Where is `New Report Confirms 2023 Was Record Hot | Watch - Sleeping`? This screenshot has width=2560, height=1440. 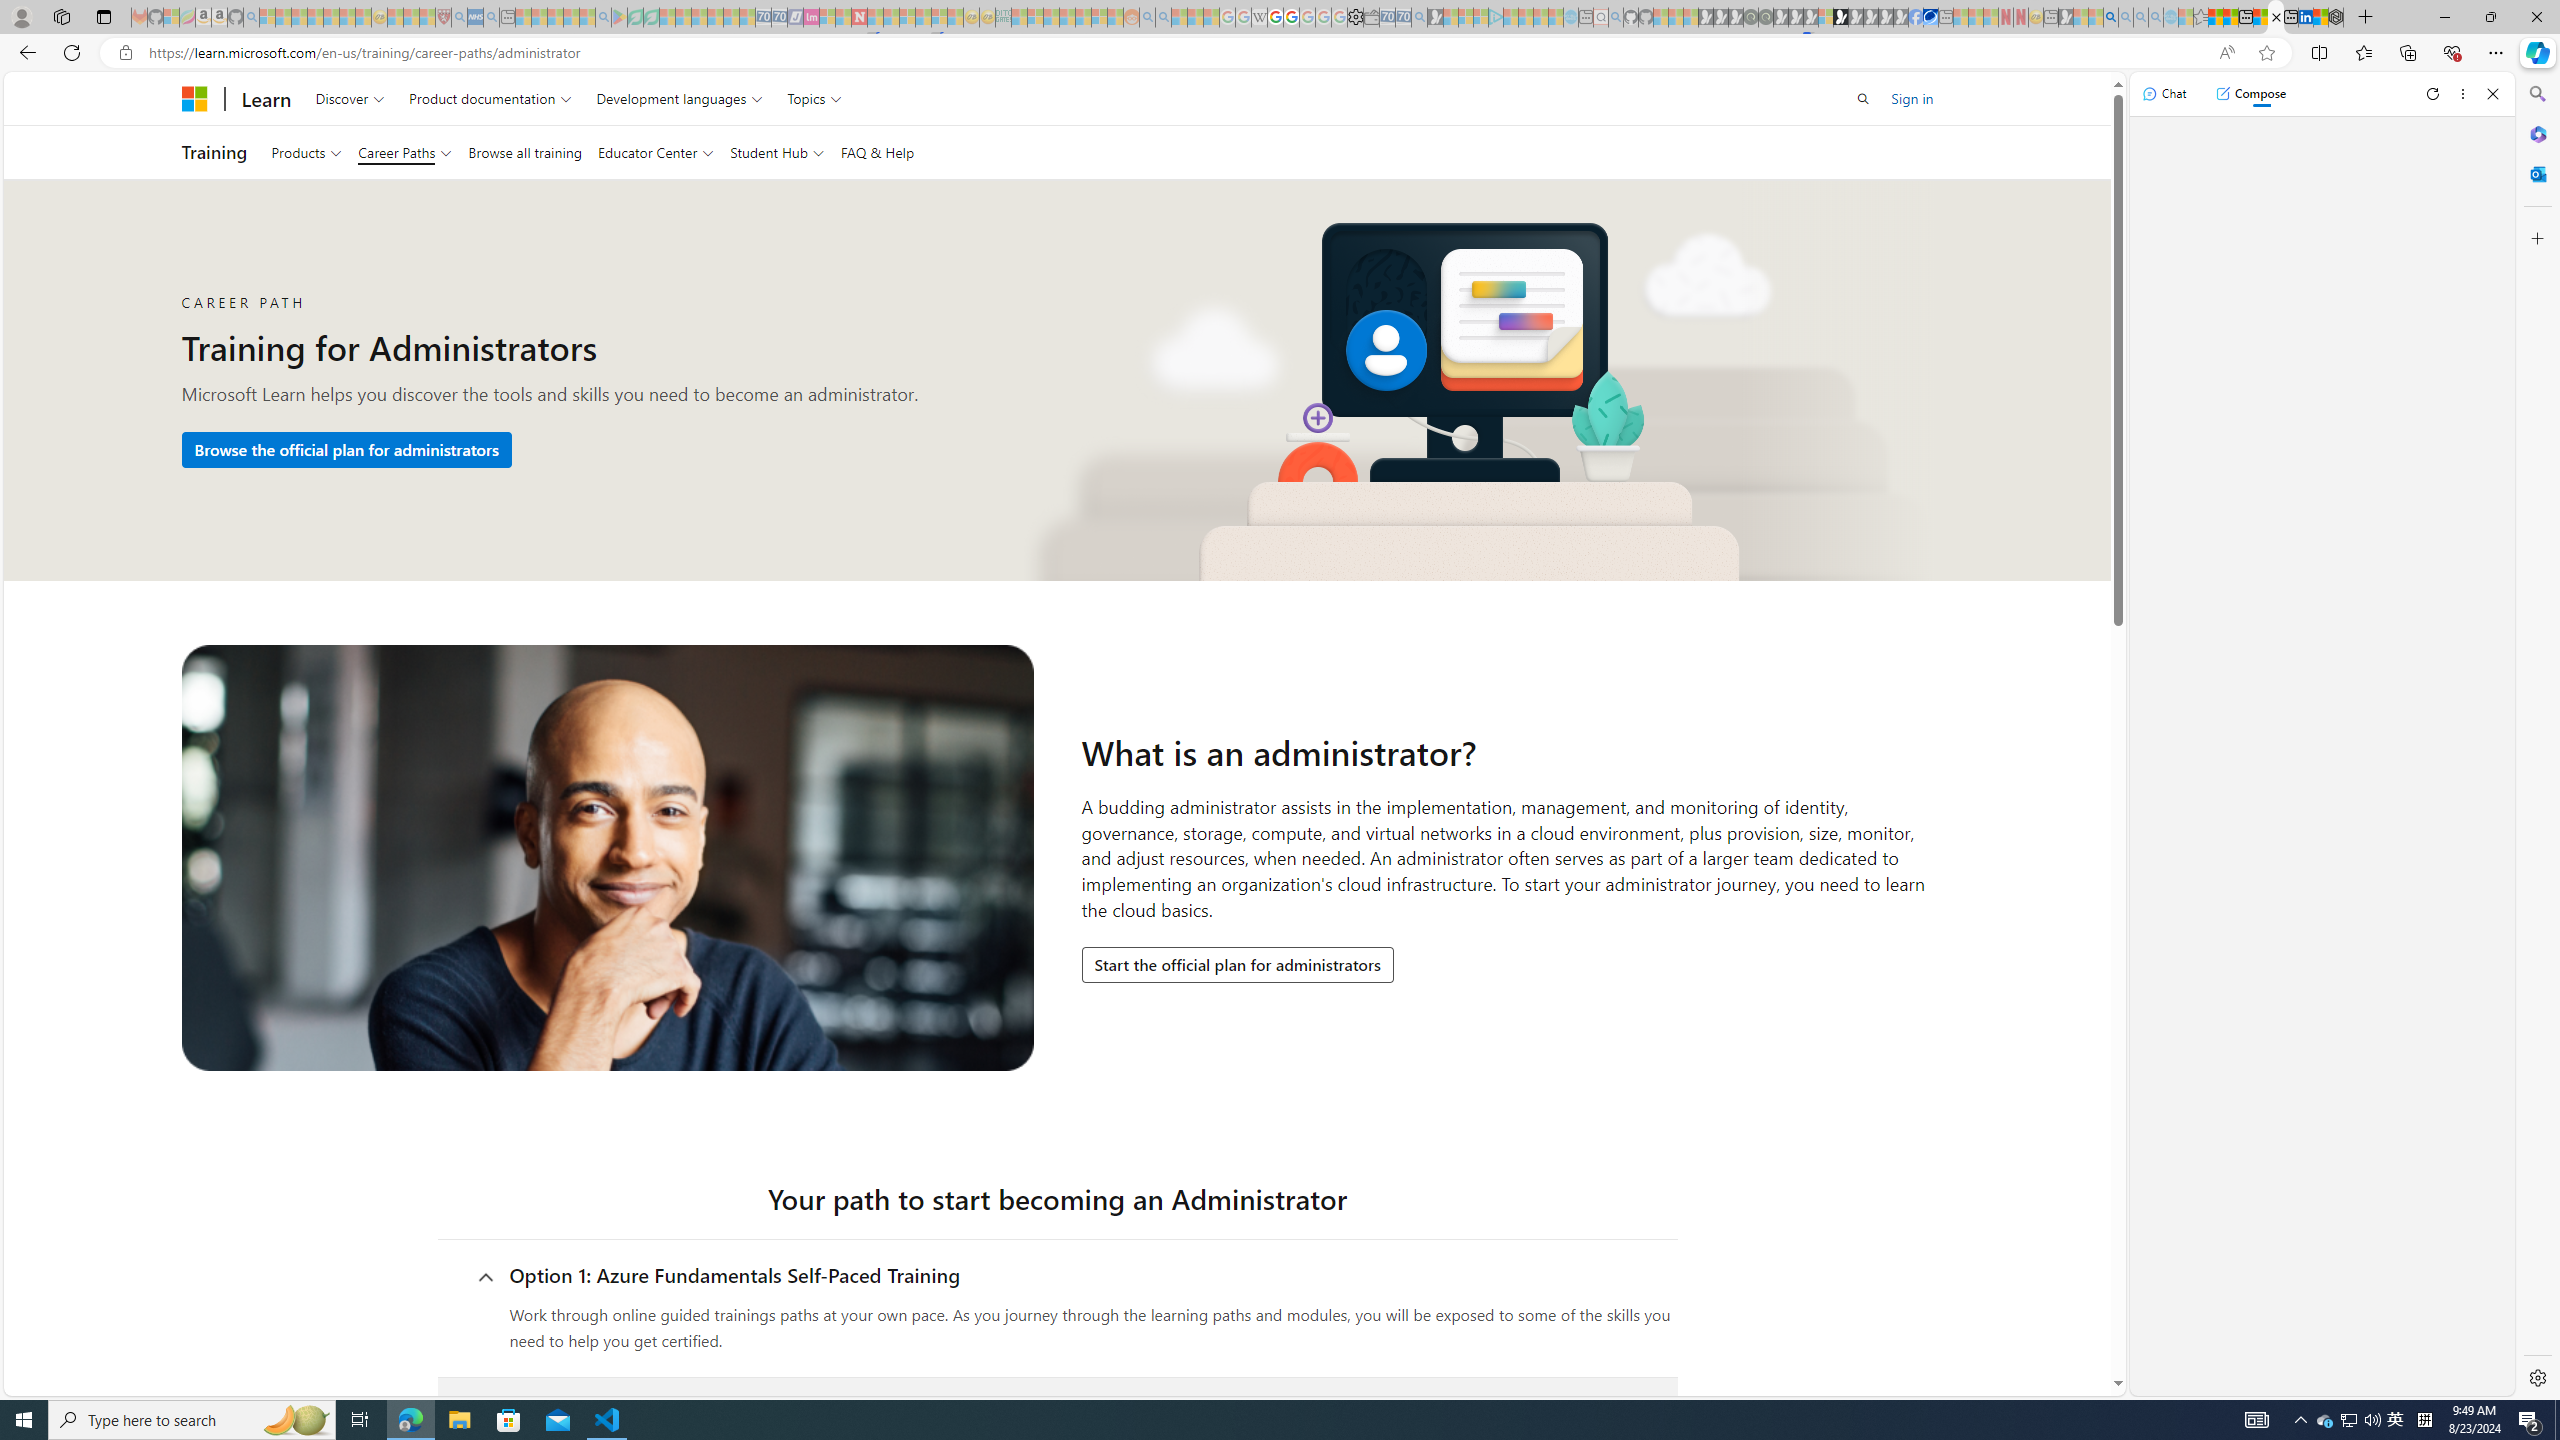
New Report Confirms 2023 Was Record Hot | Watch - Sleeping is located at coordinates (331, 17).